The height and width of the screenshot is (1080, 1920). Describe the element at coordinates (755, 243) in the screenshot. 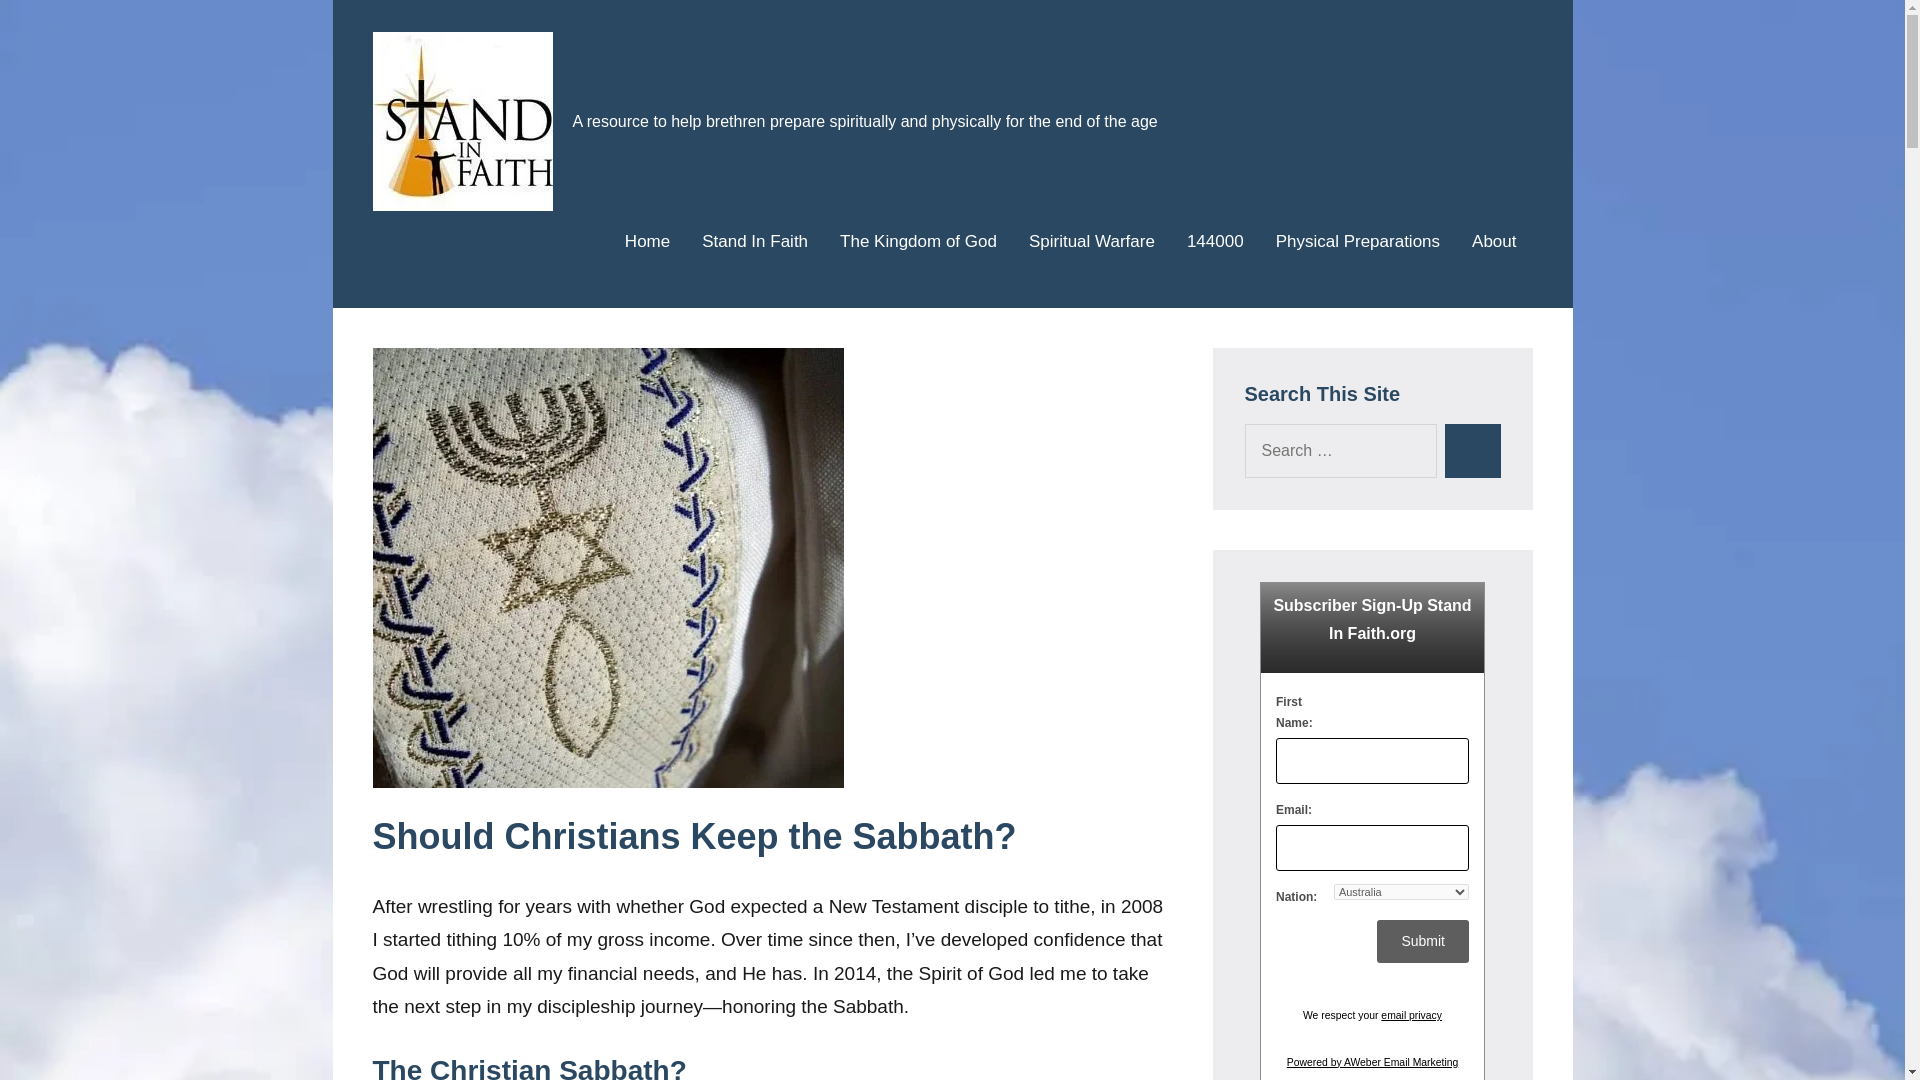

I see `Stand In Faith` at that location.